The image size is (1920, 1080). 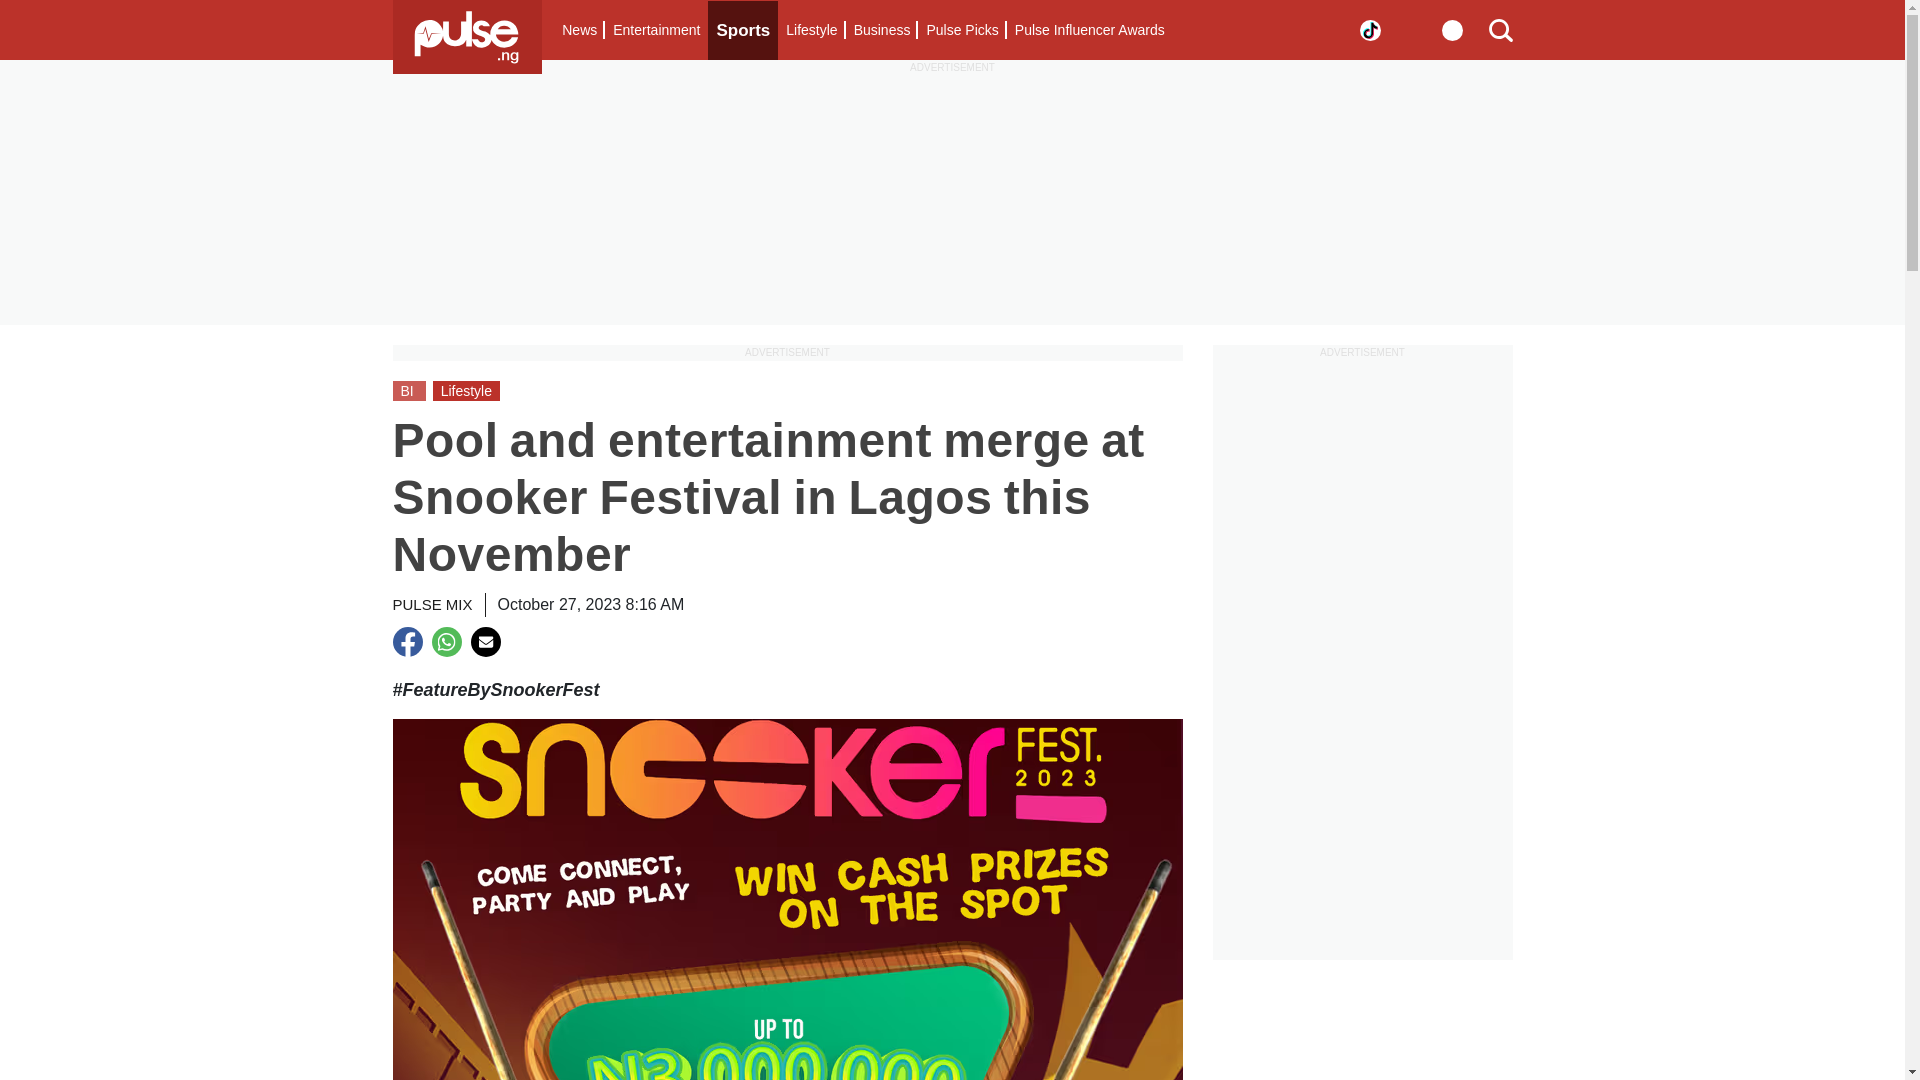 I want to click on Lifestyle, so click(x=810, y=30).